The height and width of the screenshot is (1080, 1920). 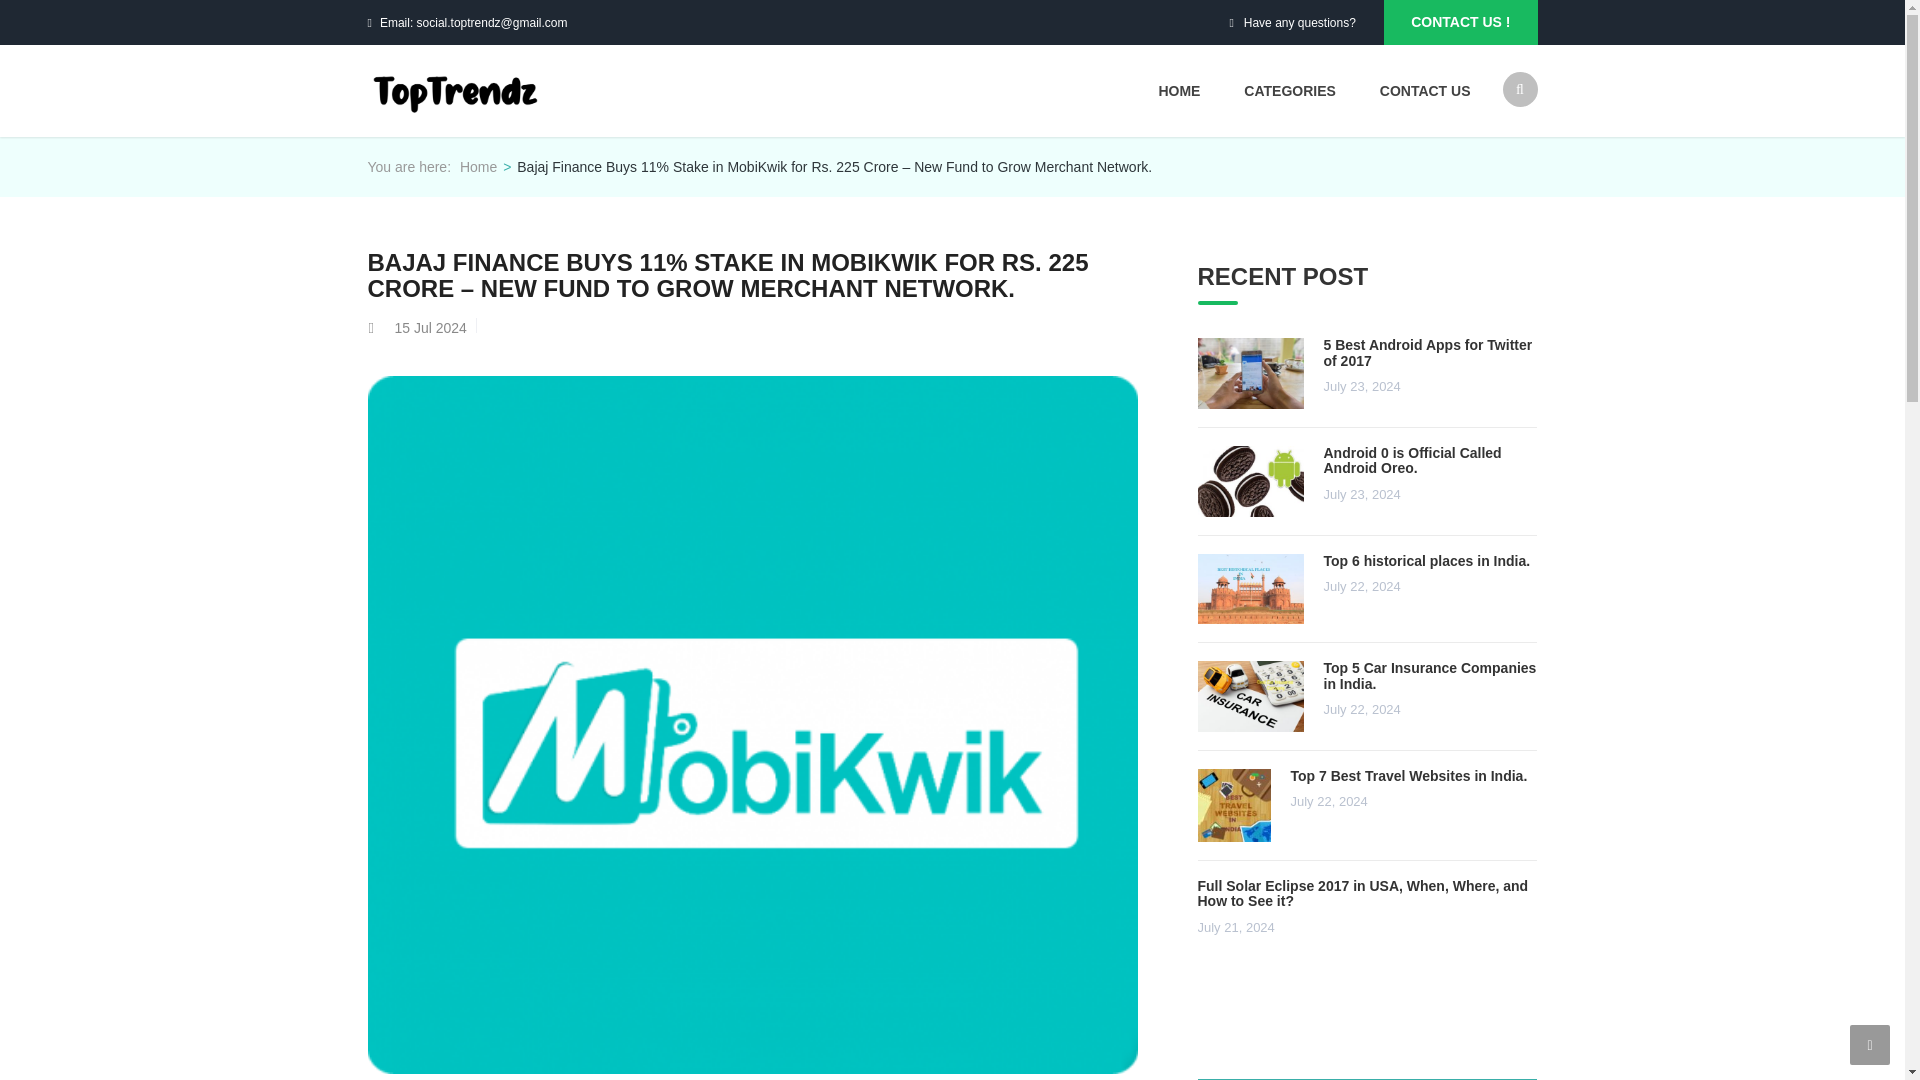 I want to click on CONTACT US !, so click(x=1460, y=22).